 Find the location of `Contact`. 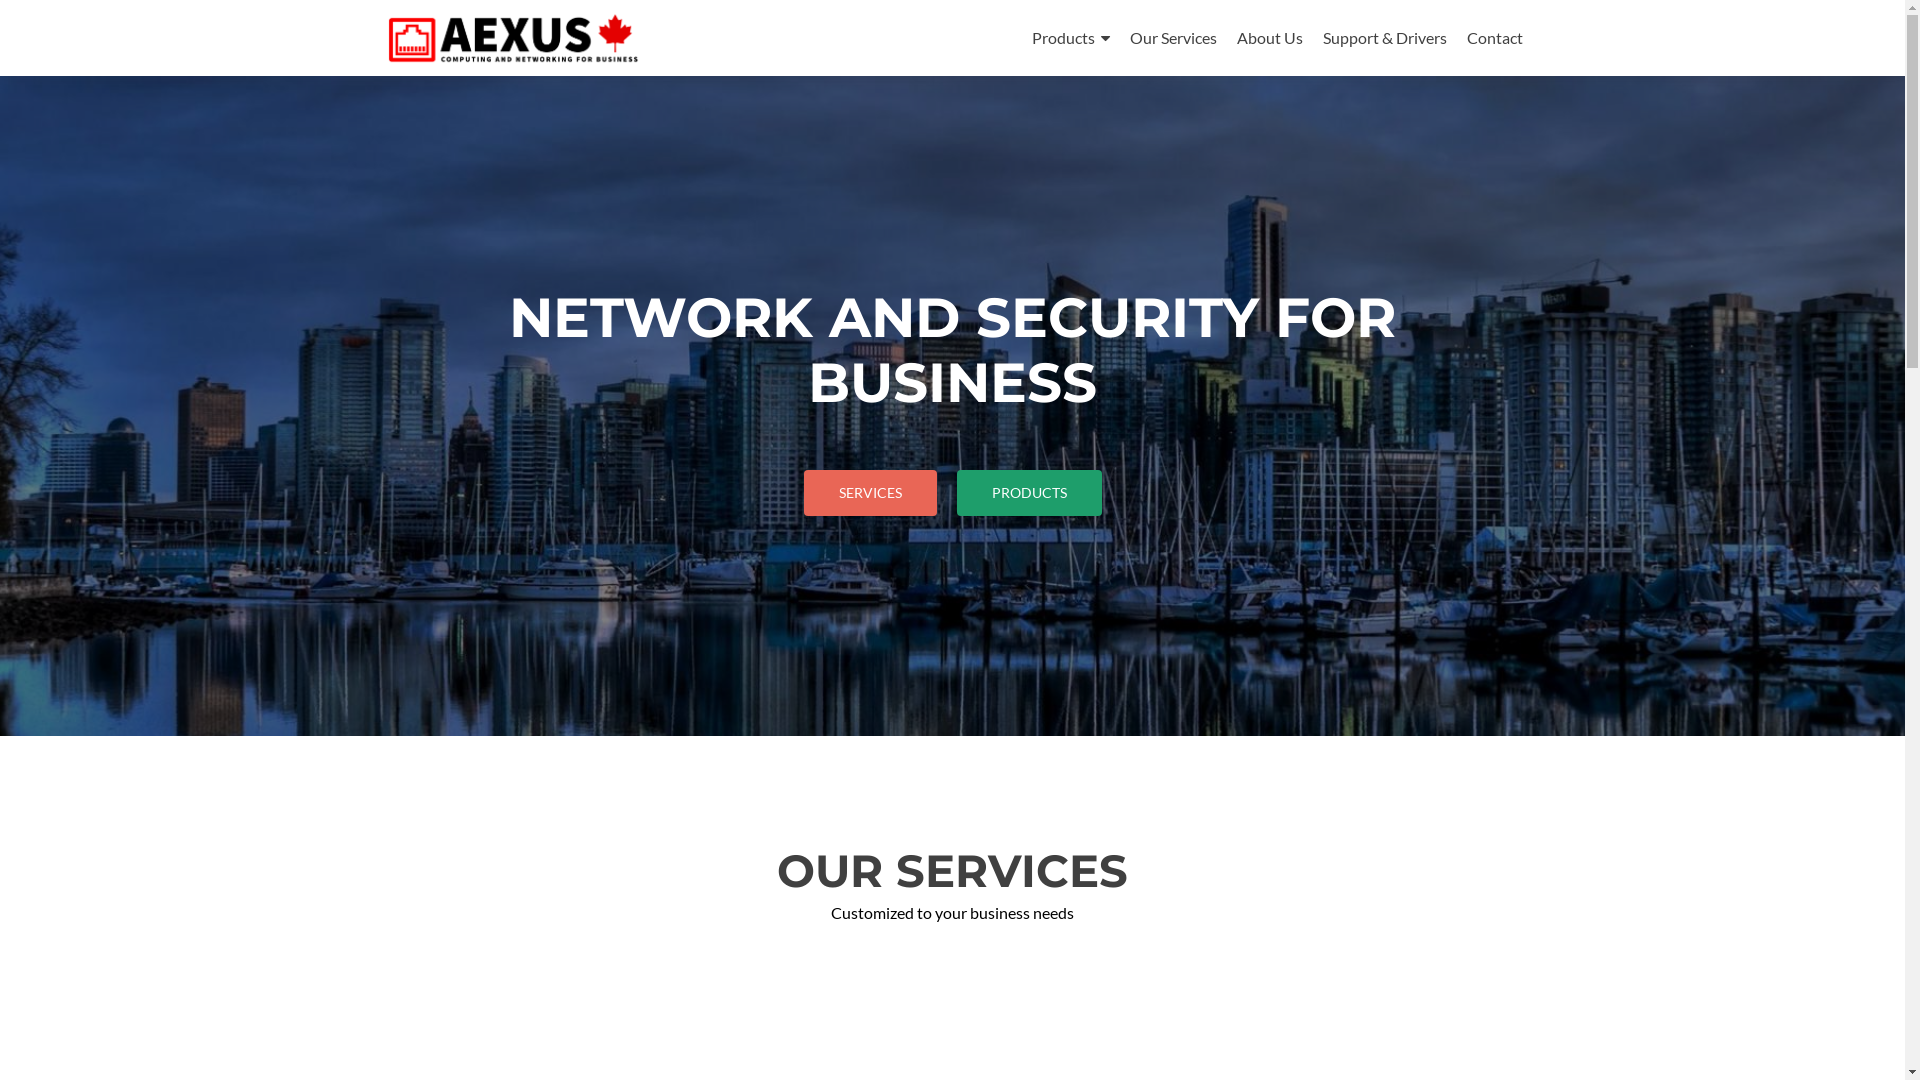

Contact is located at coordinates (1494, 38).